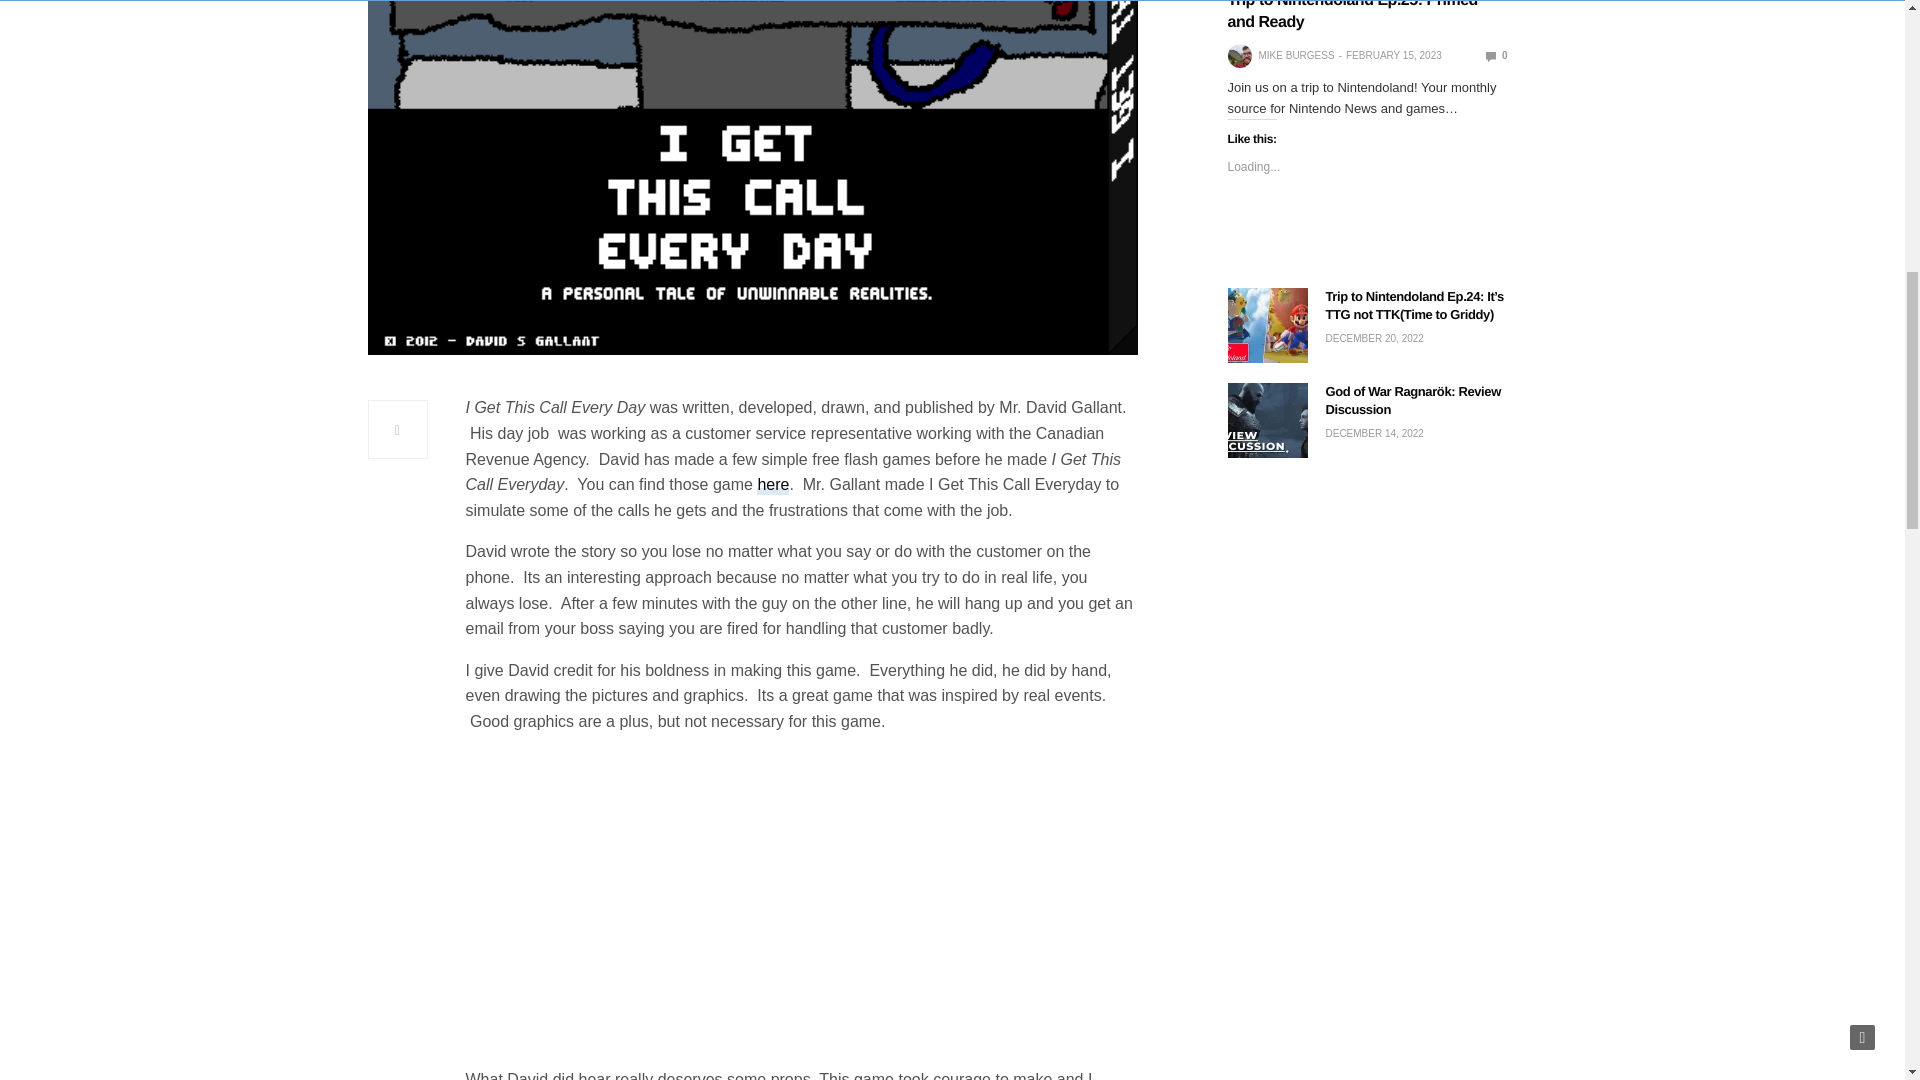 The image size is (1920, 1080). I want to click on Posts by Mike Burgess, so click(1296, 55).